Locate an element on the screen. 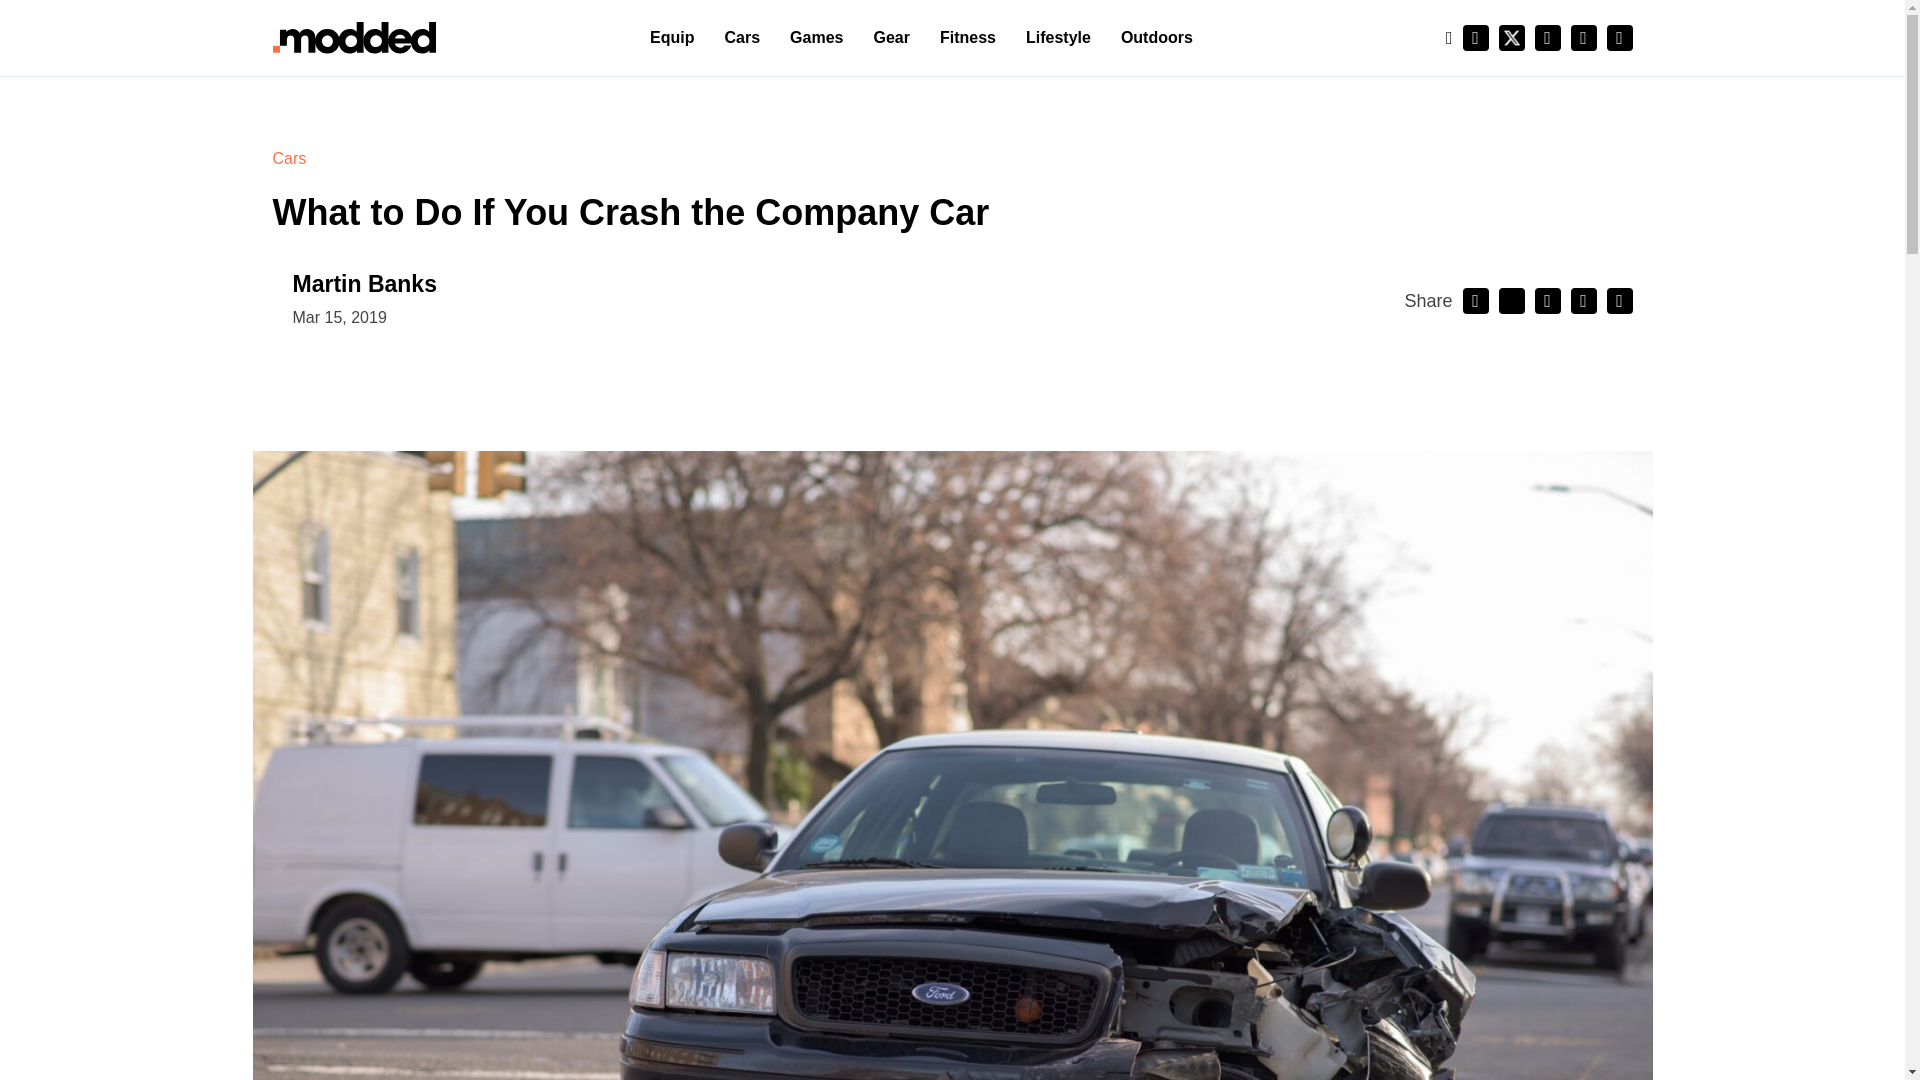 The height and width of the screenshot is (1080, 1920). Outdoors is located at coordinates (1156, 38).